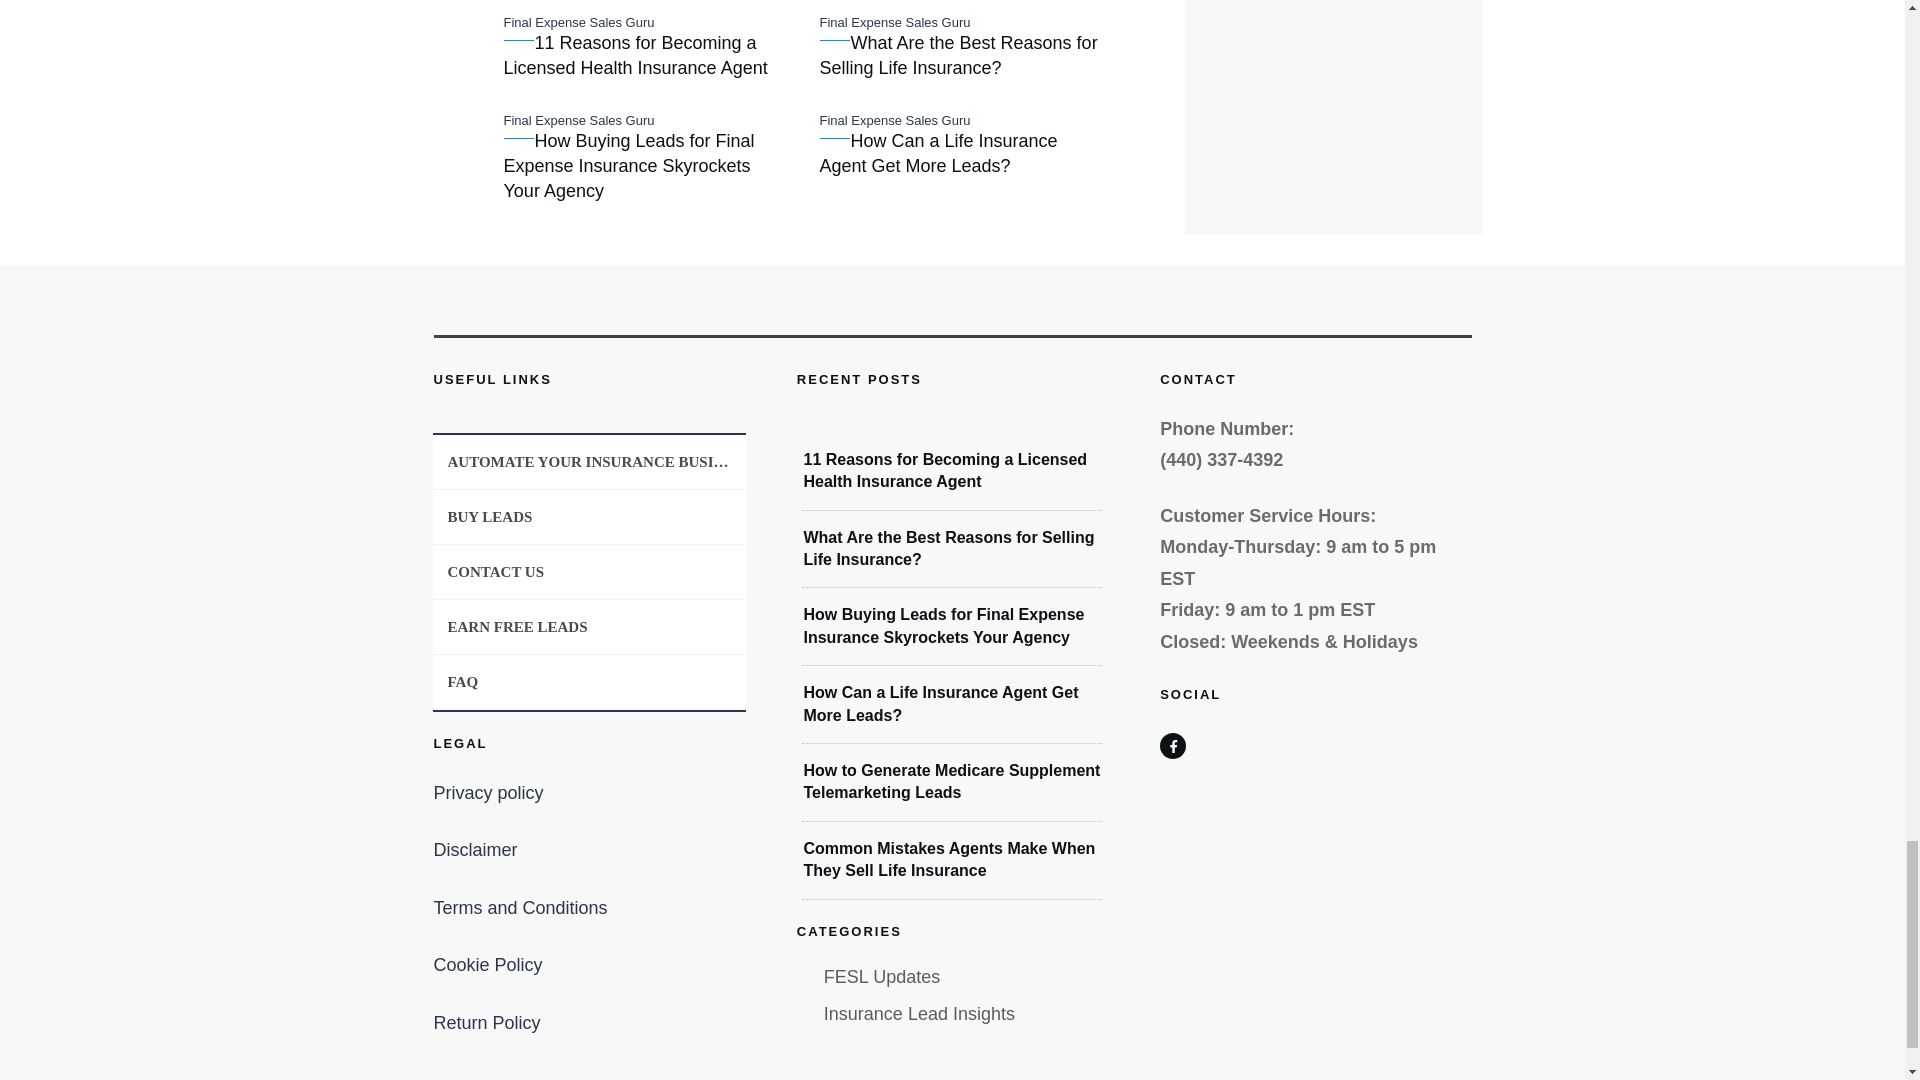  I want to click on 11 Reasons for Becoming a Licensed Health Insurance Agent, so click(944, 470).